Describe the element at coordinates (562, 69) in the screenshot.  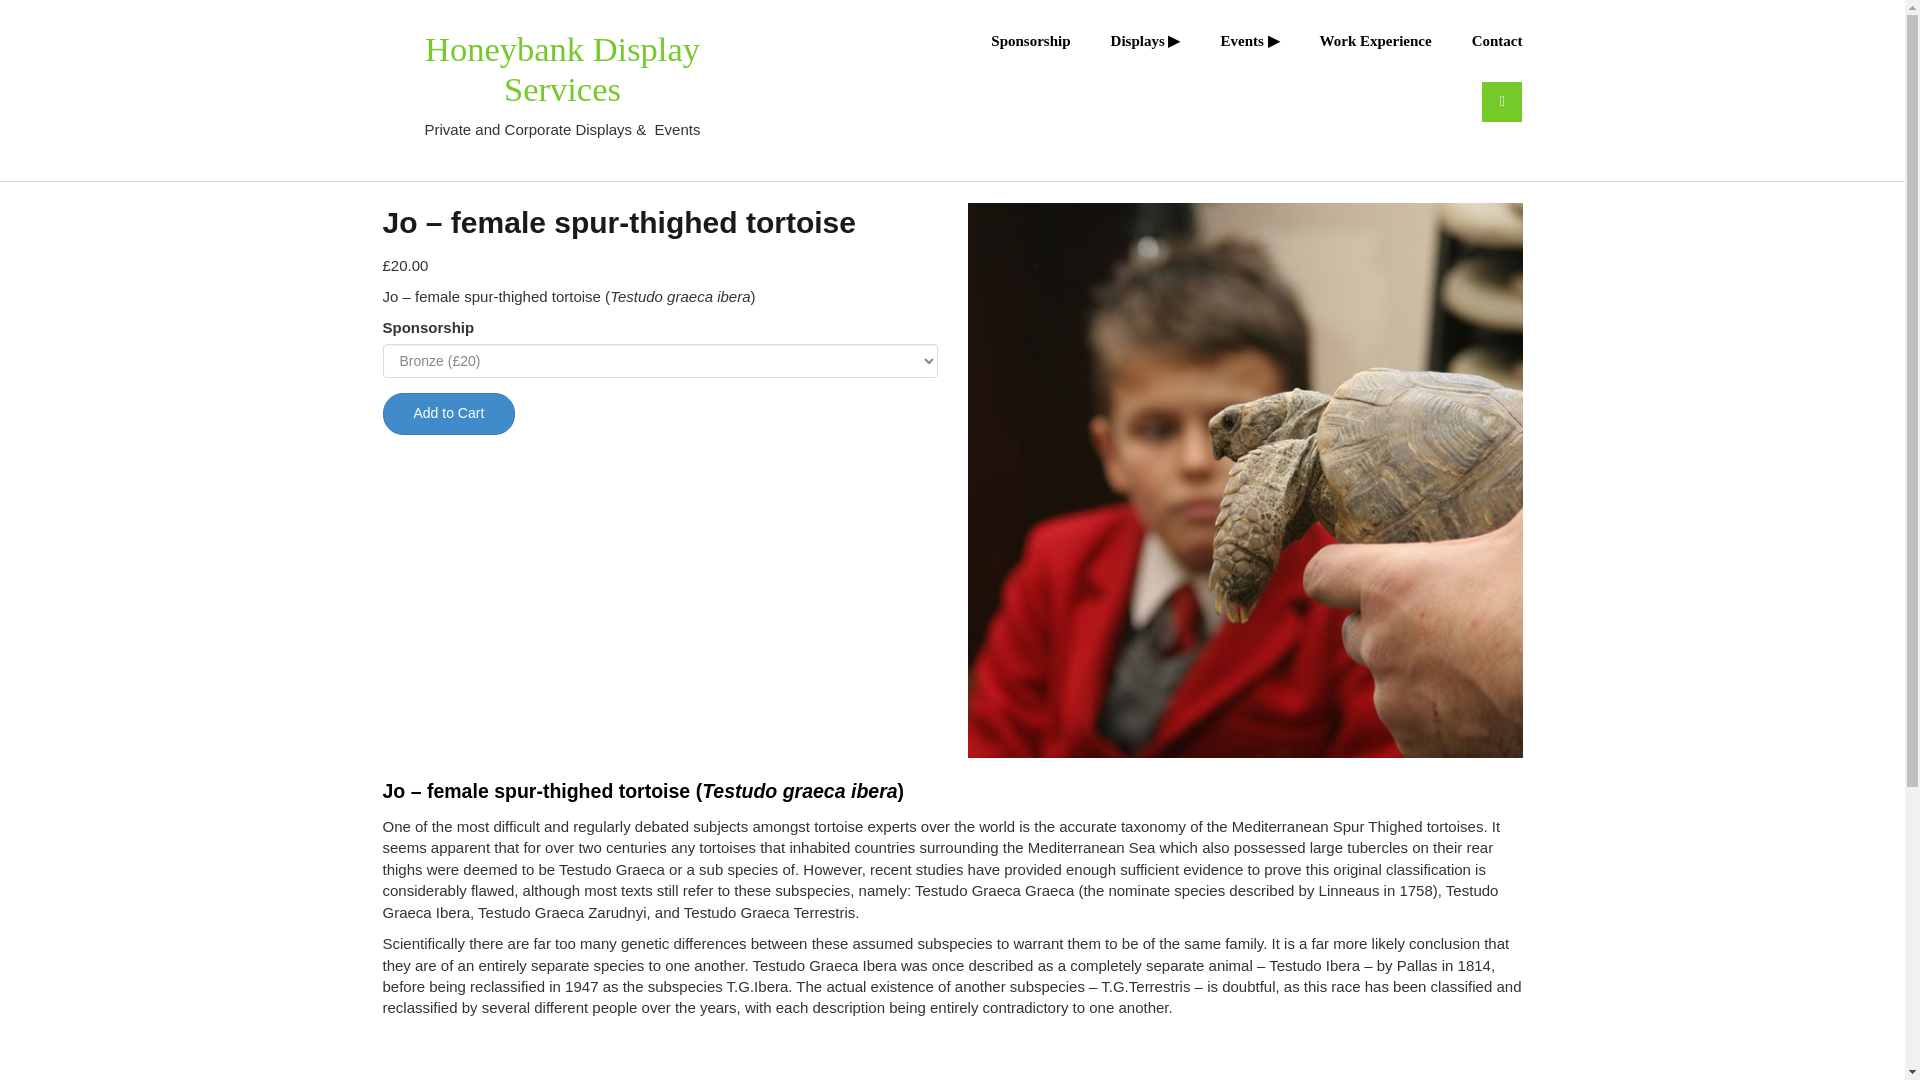
I see `Honeybank Display Services` at that location.